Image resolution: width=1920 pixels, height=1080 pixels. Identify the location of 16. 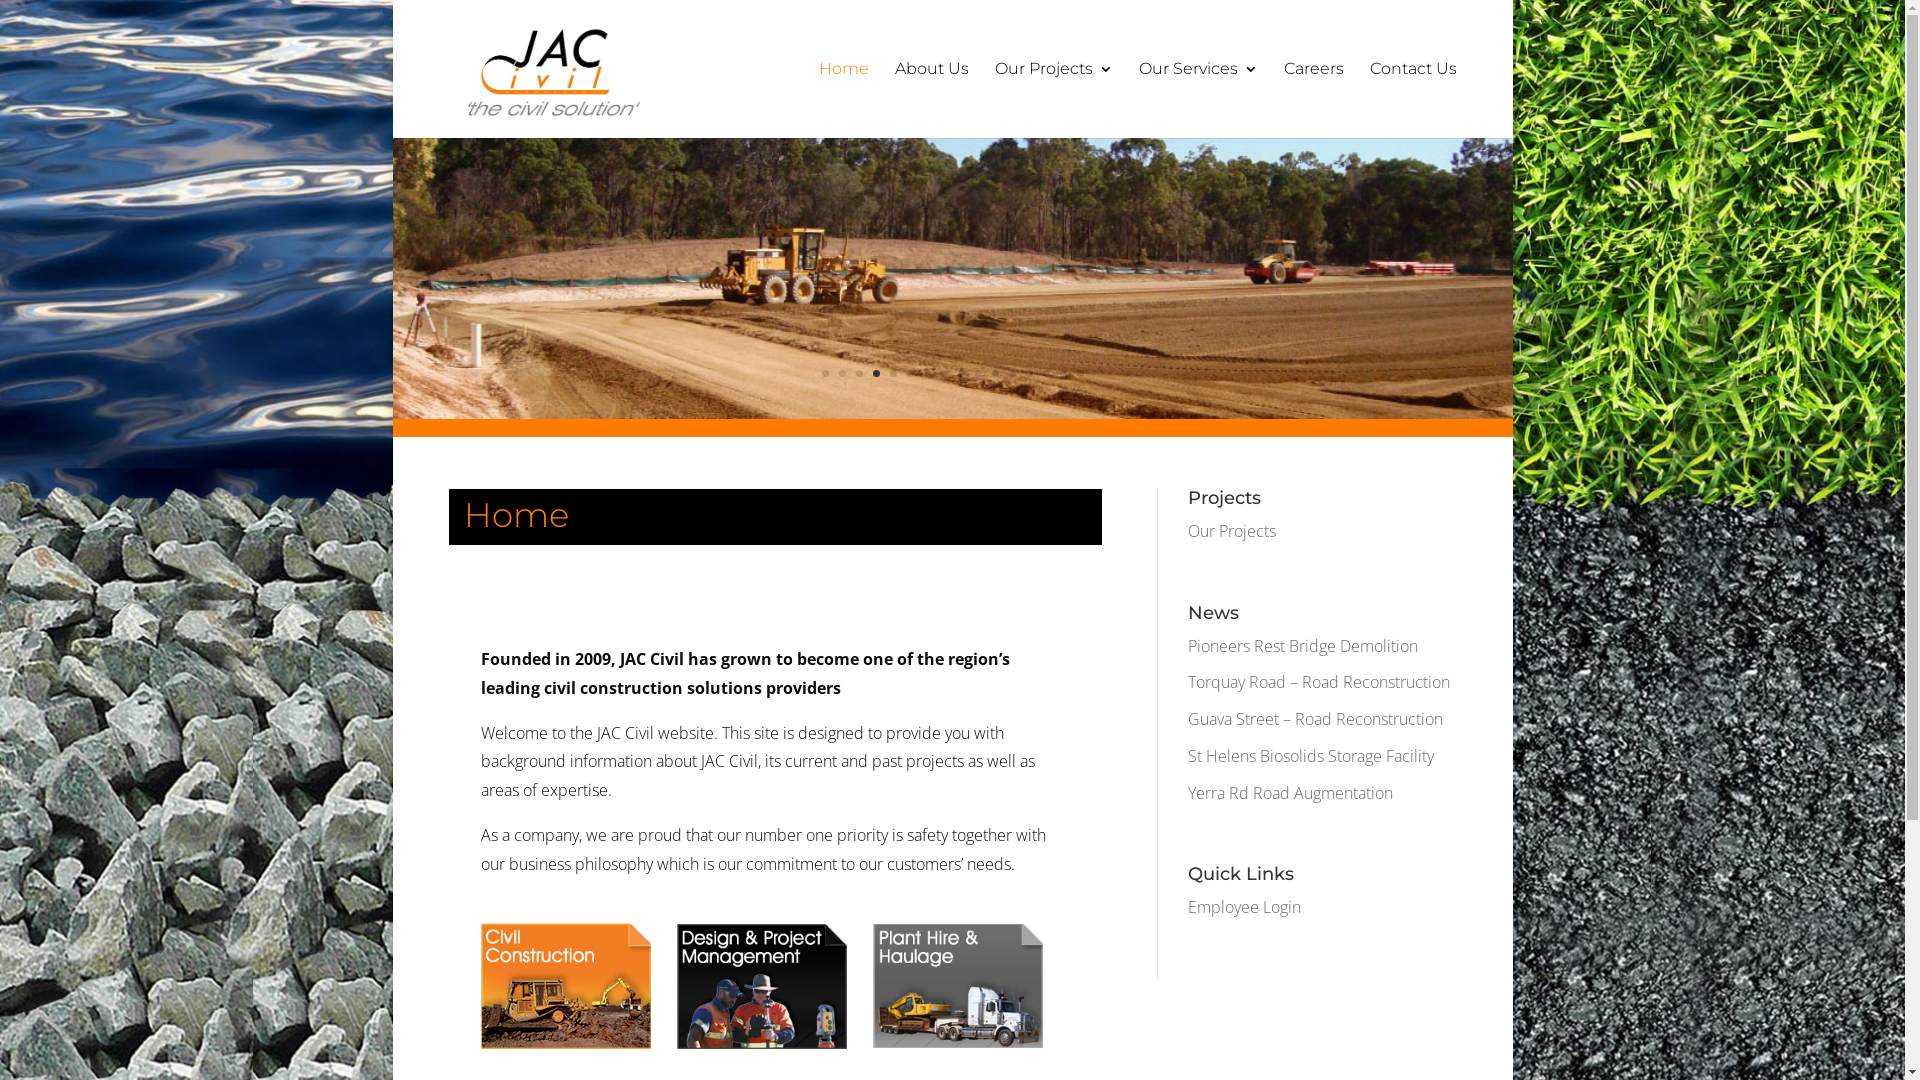
(1080, 374).